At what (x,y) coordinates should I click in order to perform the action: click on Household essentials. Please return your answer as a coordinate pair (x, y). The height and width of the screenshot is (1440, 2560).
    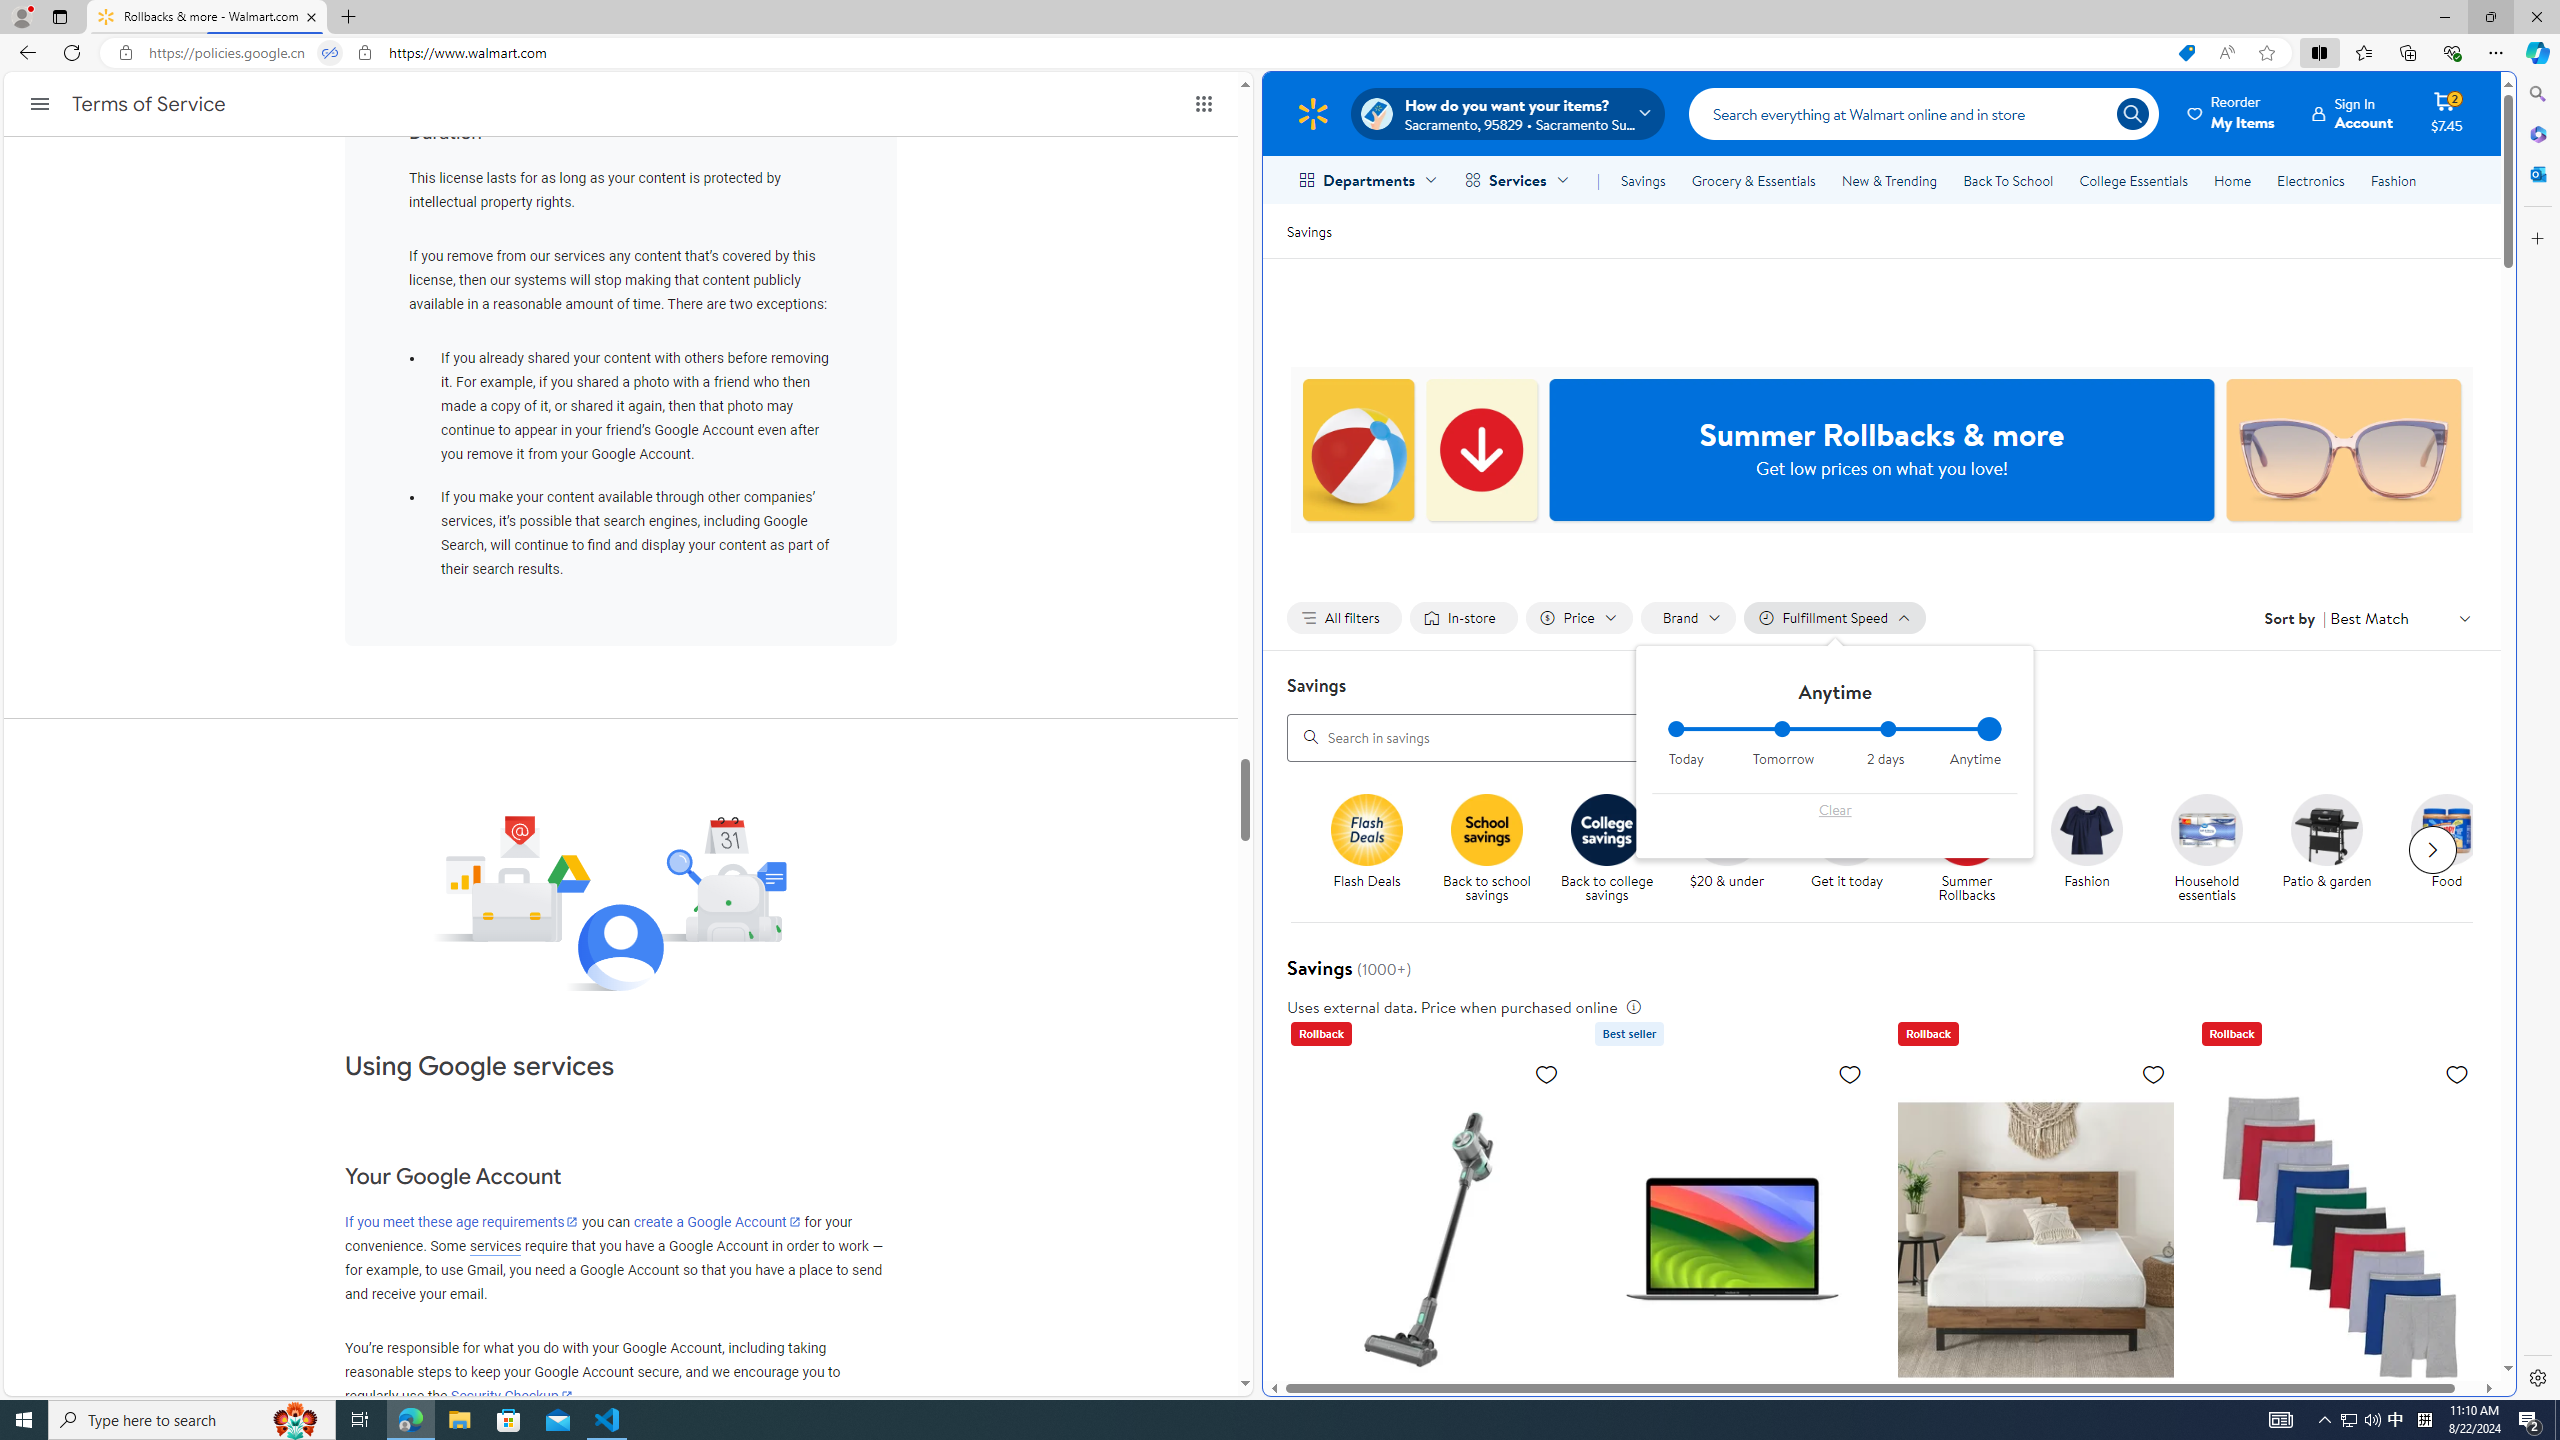
    Looking at the image, I should click on (2206, 829).